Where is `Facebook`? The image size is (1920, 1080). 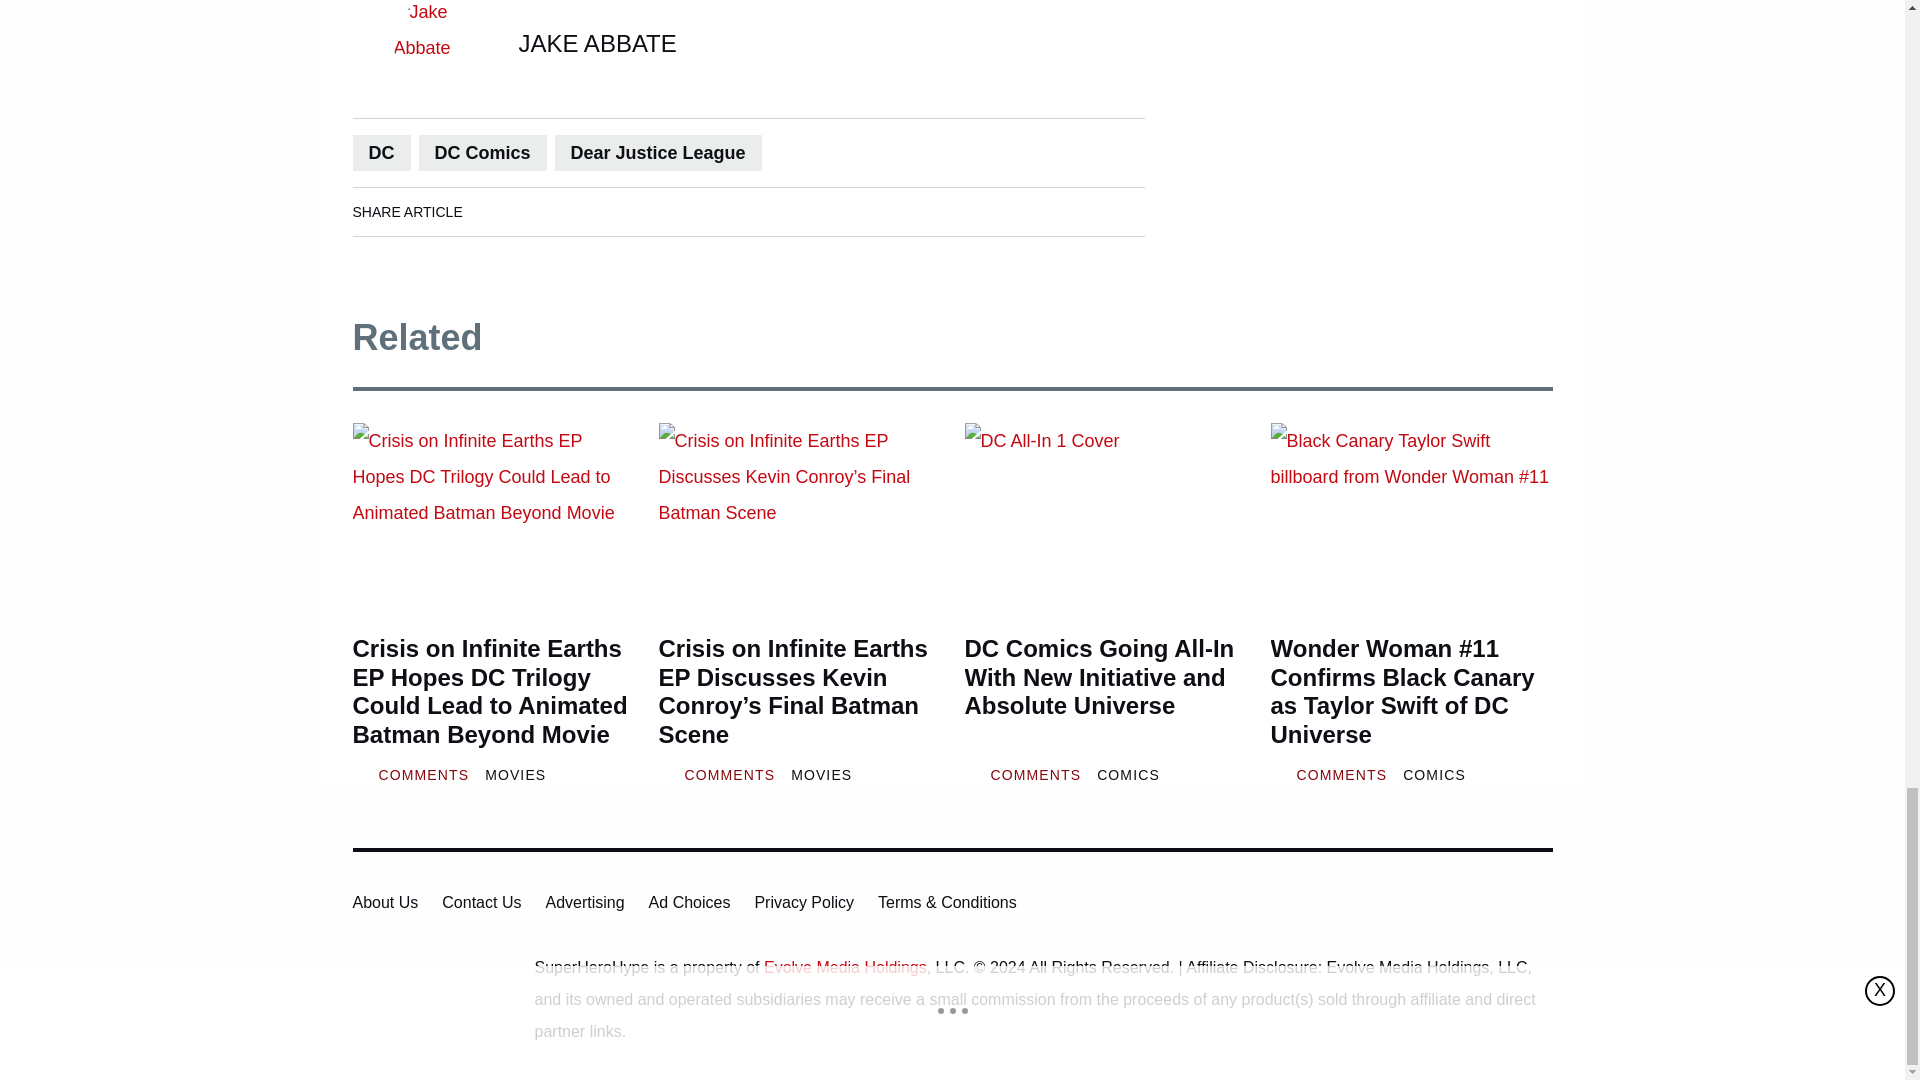 Facebook is located at coordinates (498, 211).